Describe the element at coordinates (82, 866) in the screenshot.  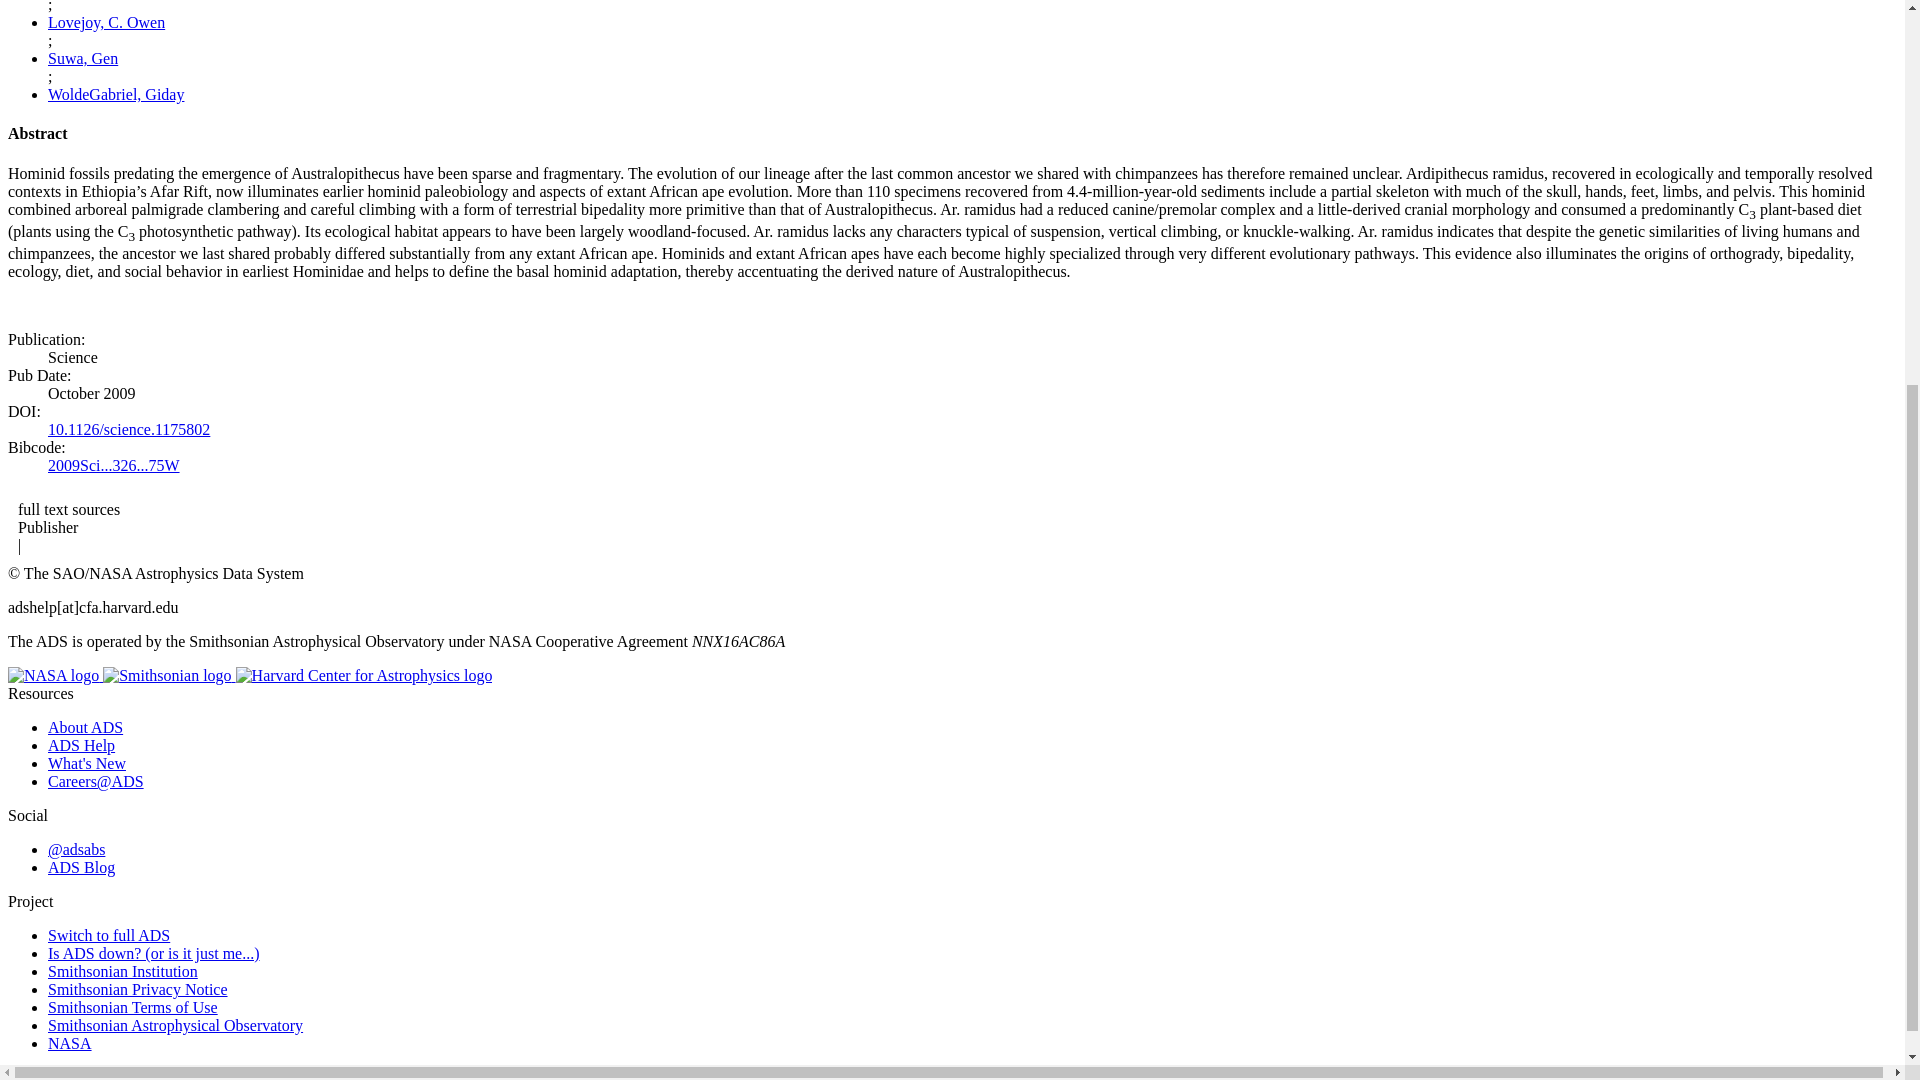
I see `ADS Blog` at that location.